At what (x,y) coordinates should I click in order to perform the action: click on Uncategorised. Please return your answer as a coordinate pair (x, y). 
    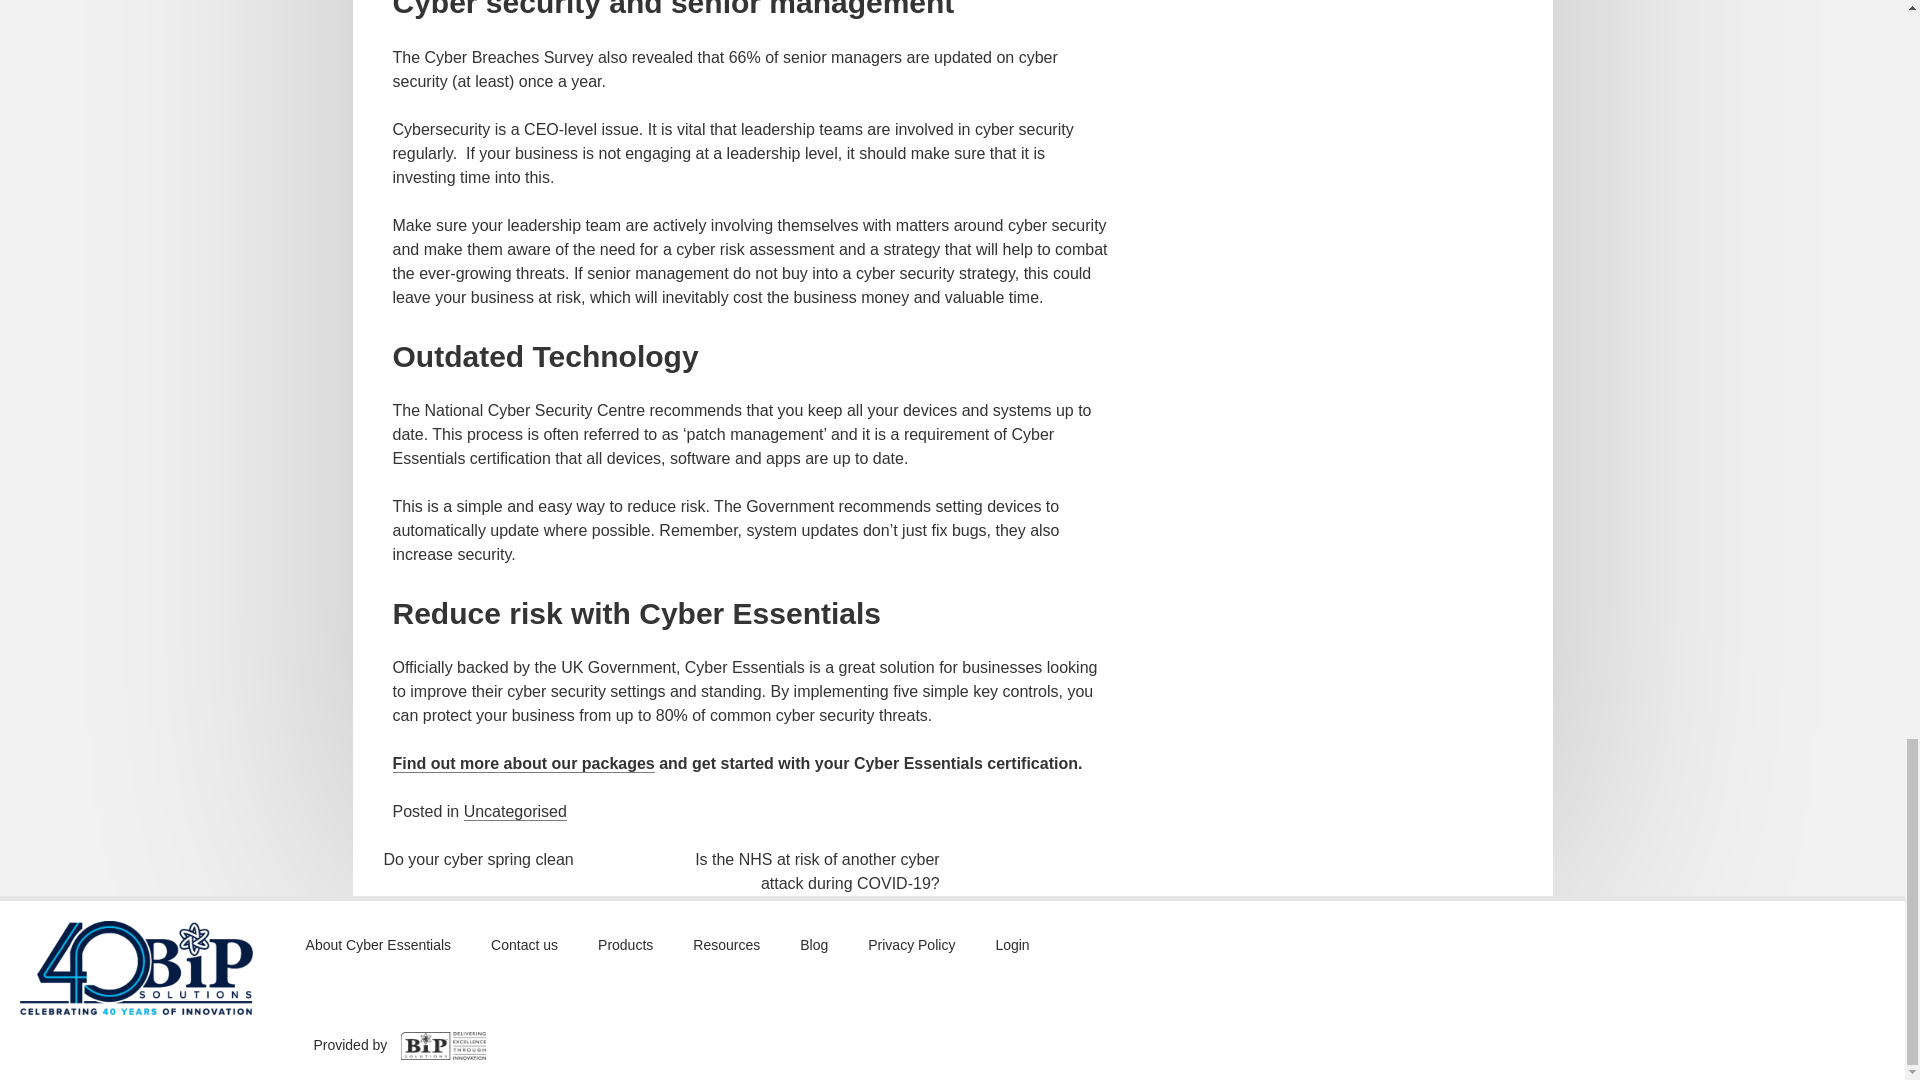
    Looking at the image, I should click on (515, 812).